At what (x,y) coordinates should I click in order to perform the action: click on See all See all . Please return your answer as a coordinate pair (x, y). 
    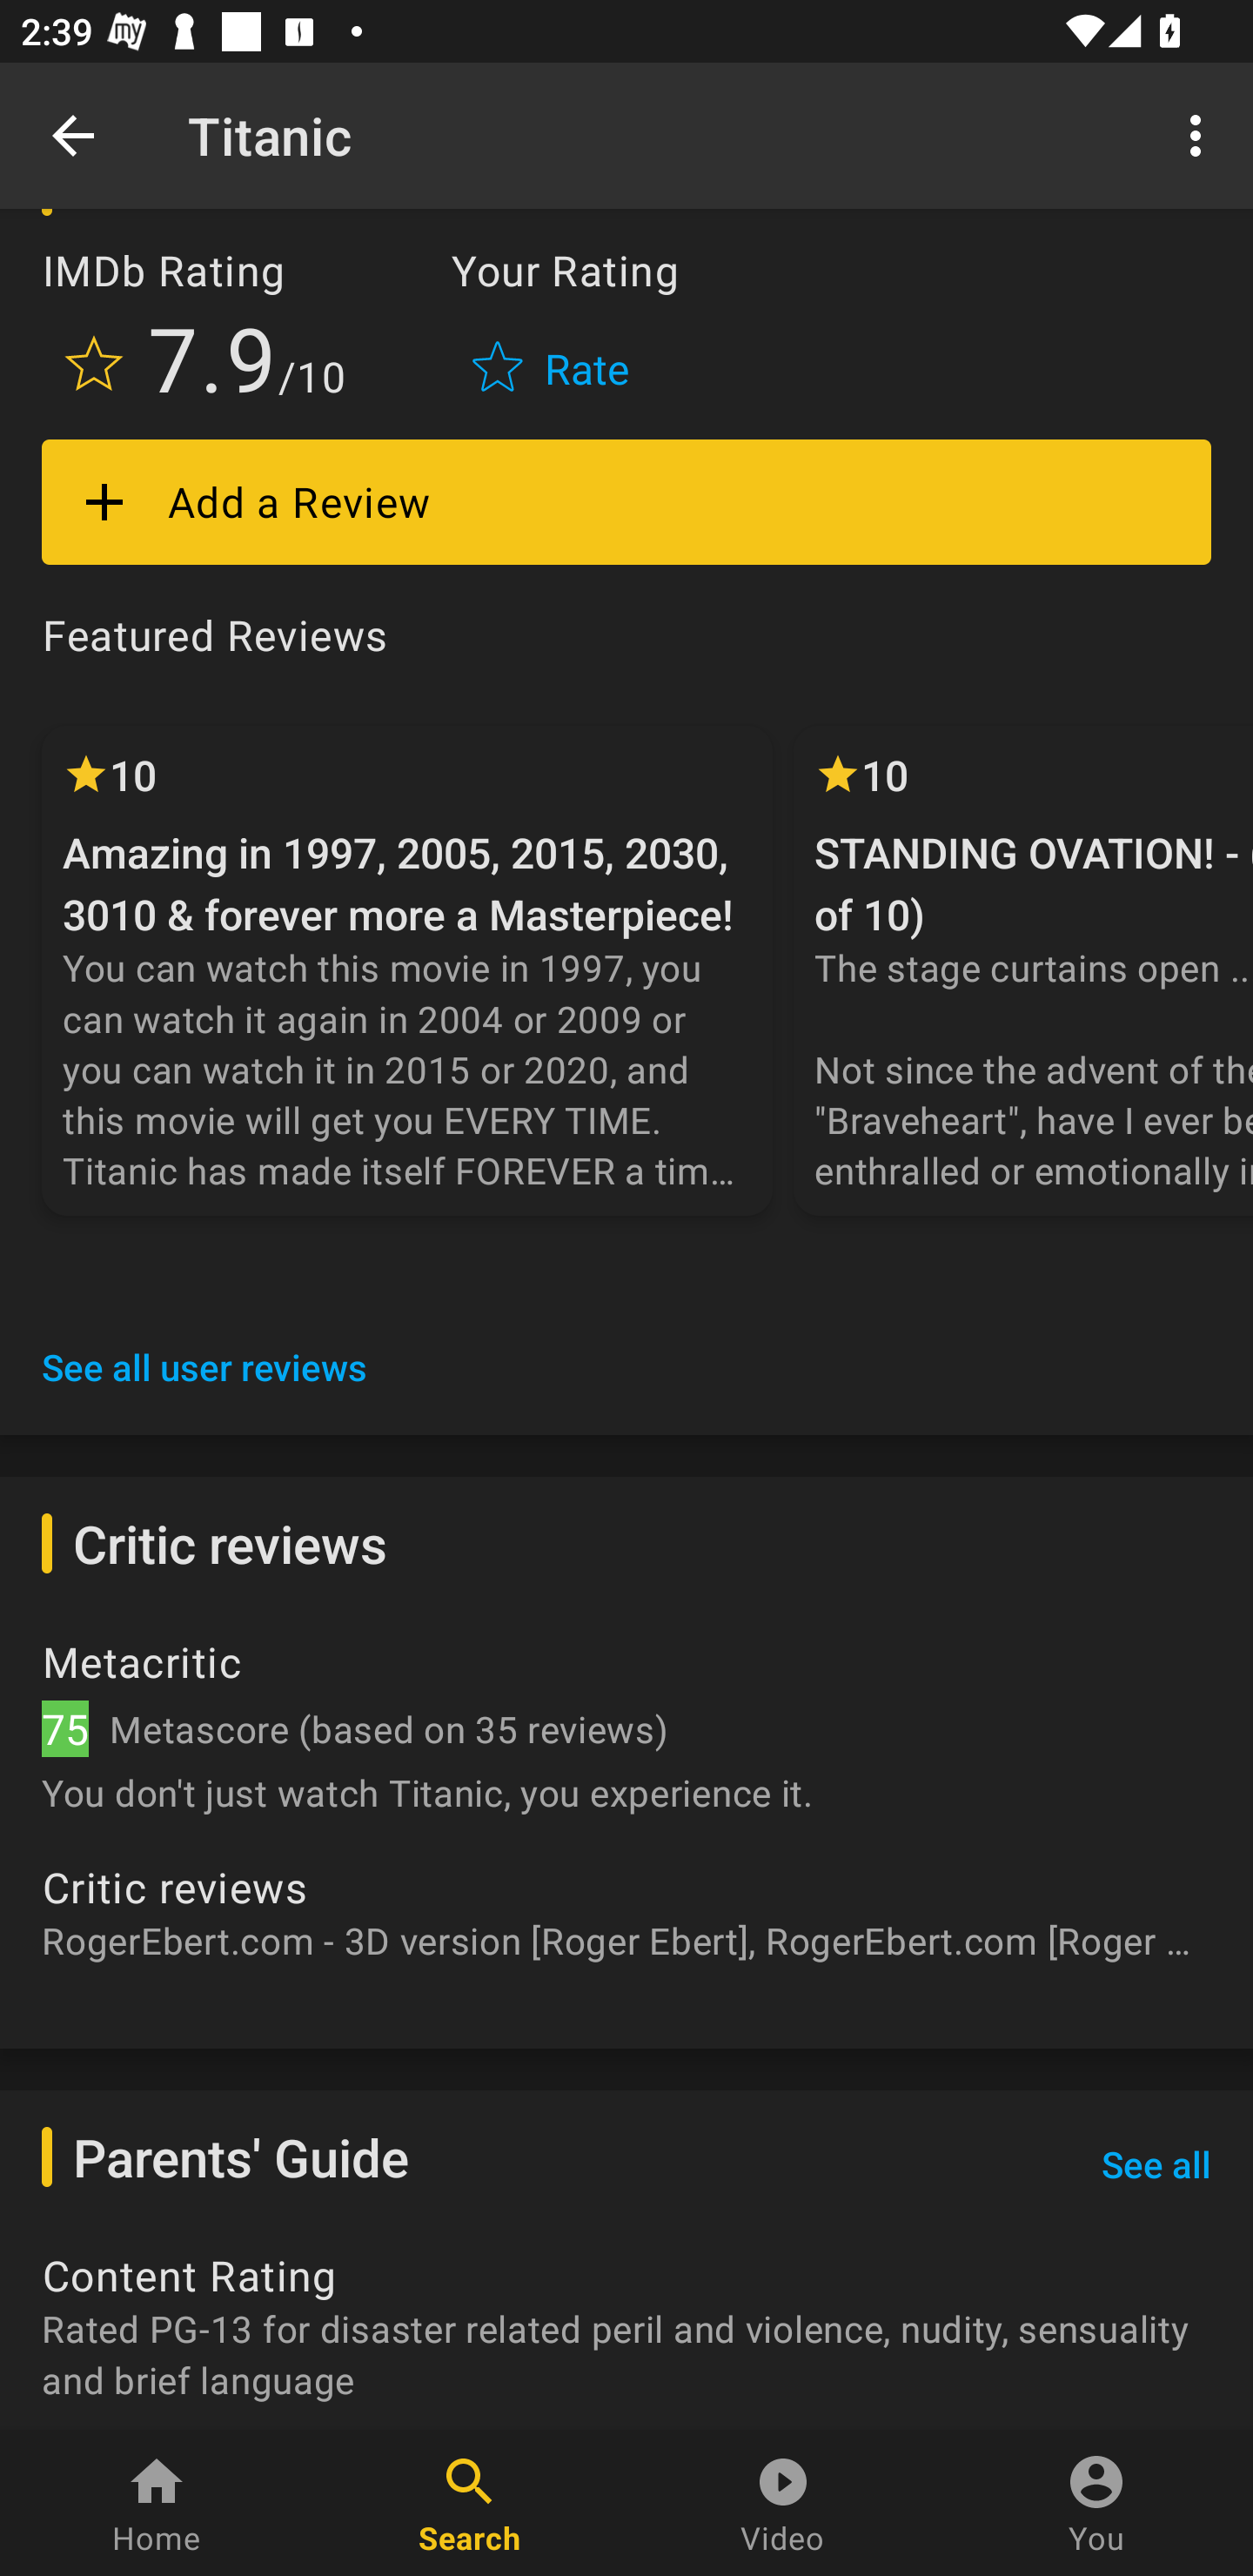
    Looking at the image, I should click on (1156, 2165).